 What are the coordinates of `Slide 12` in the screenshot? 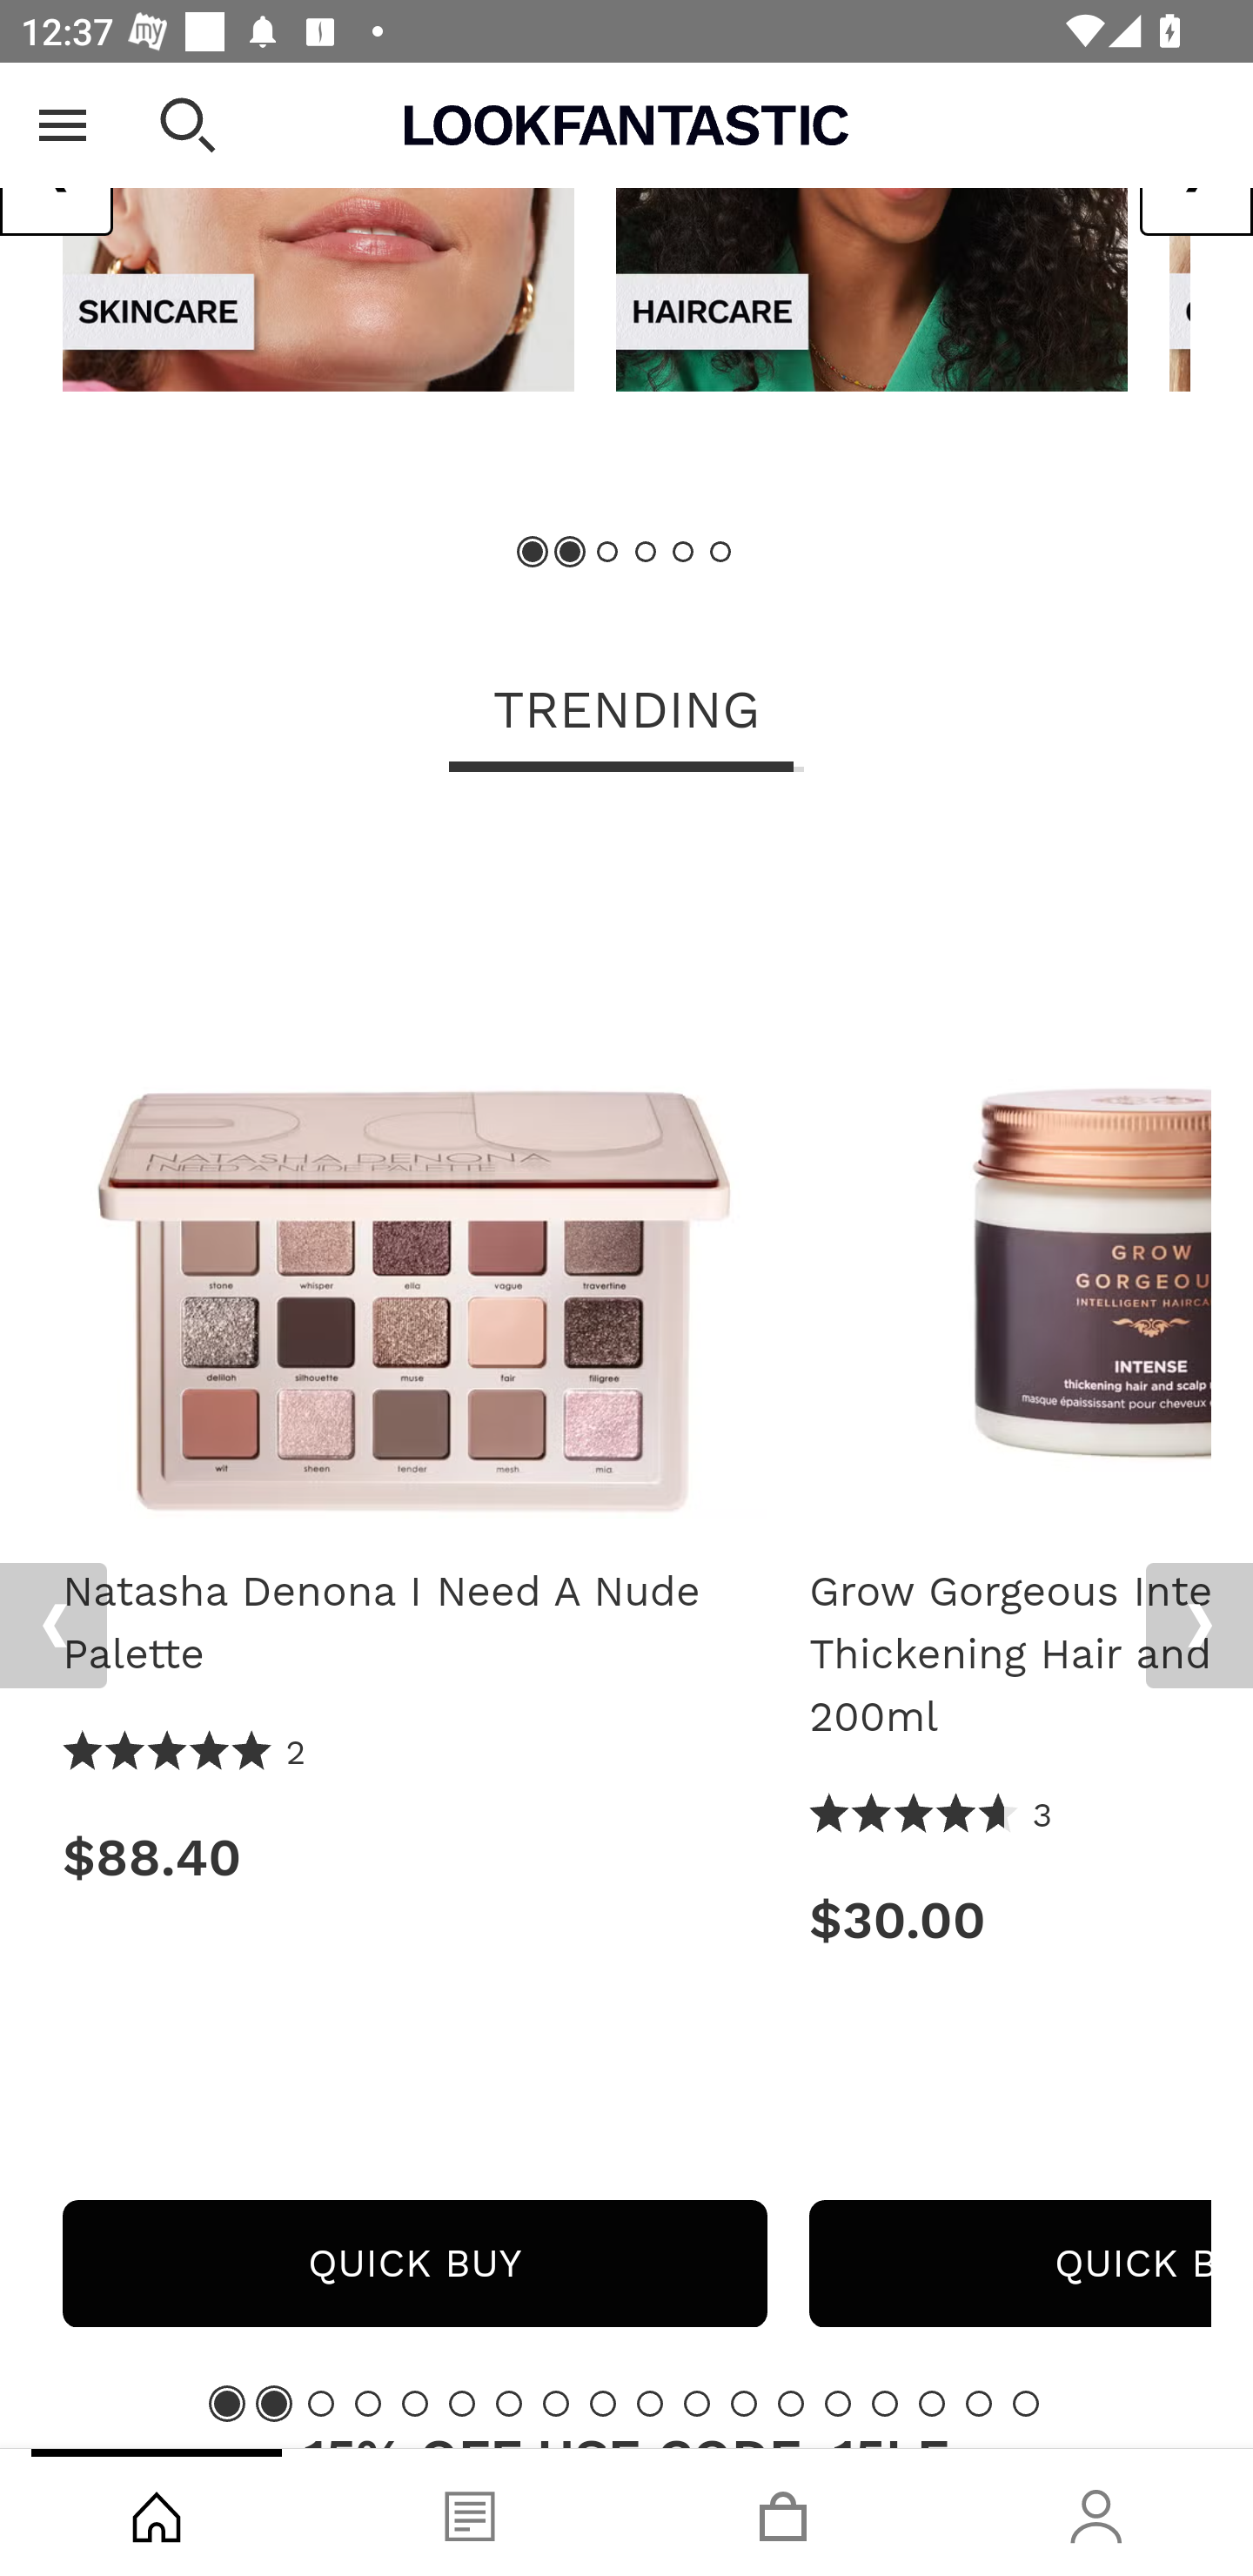 It's located at (743, 2403).